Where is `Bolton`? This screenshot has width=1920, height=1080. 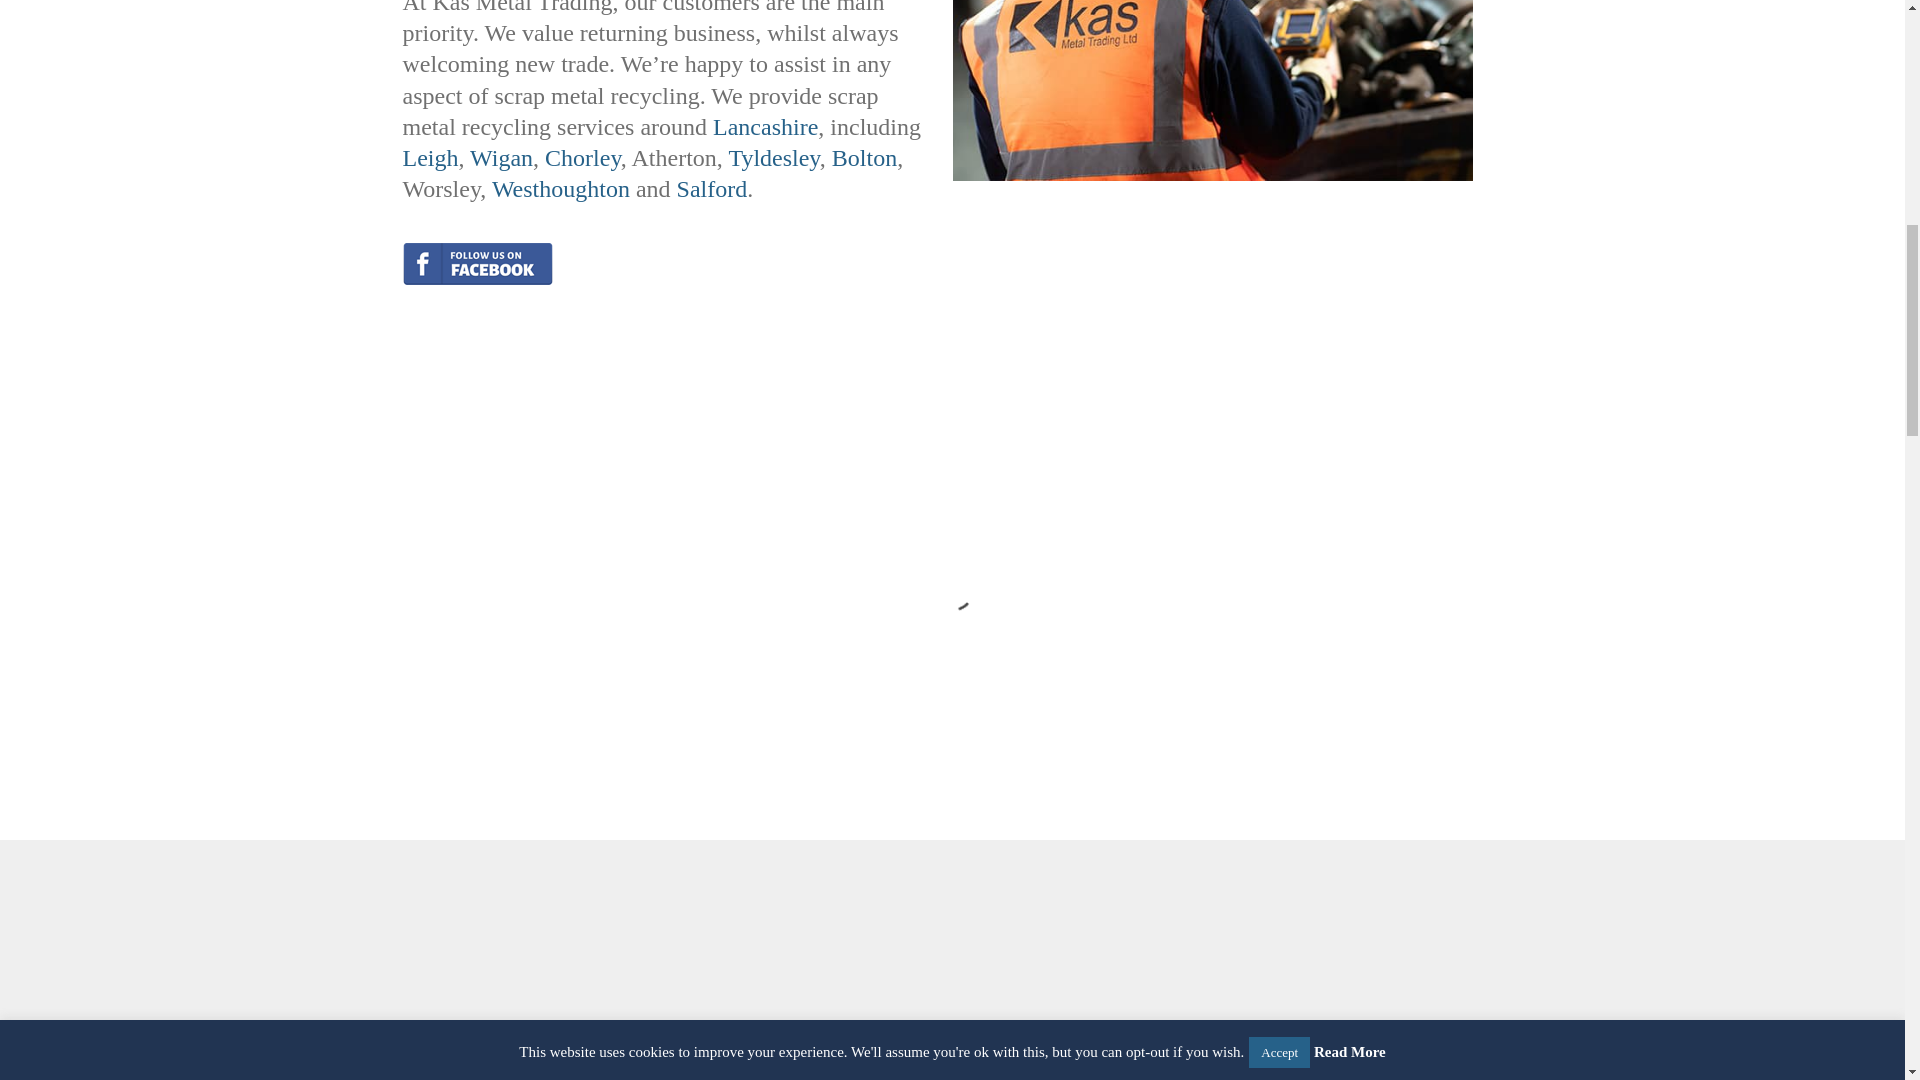
Bolton is located at coordinates (864, 157).